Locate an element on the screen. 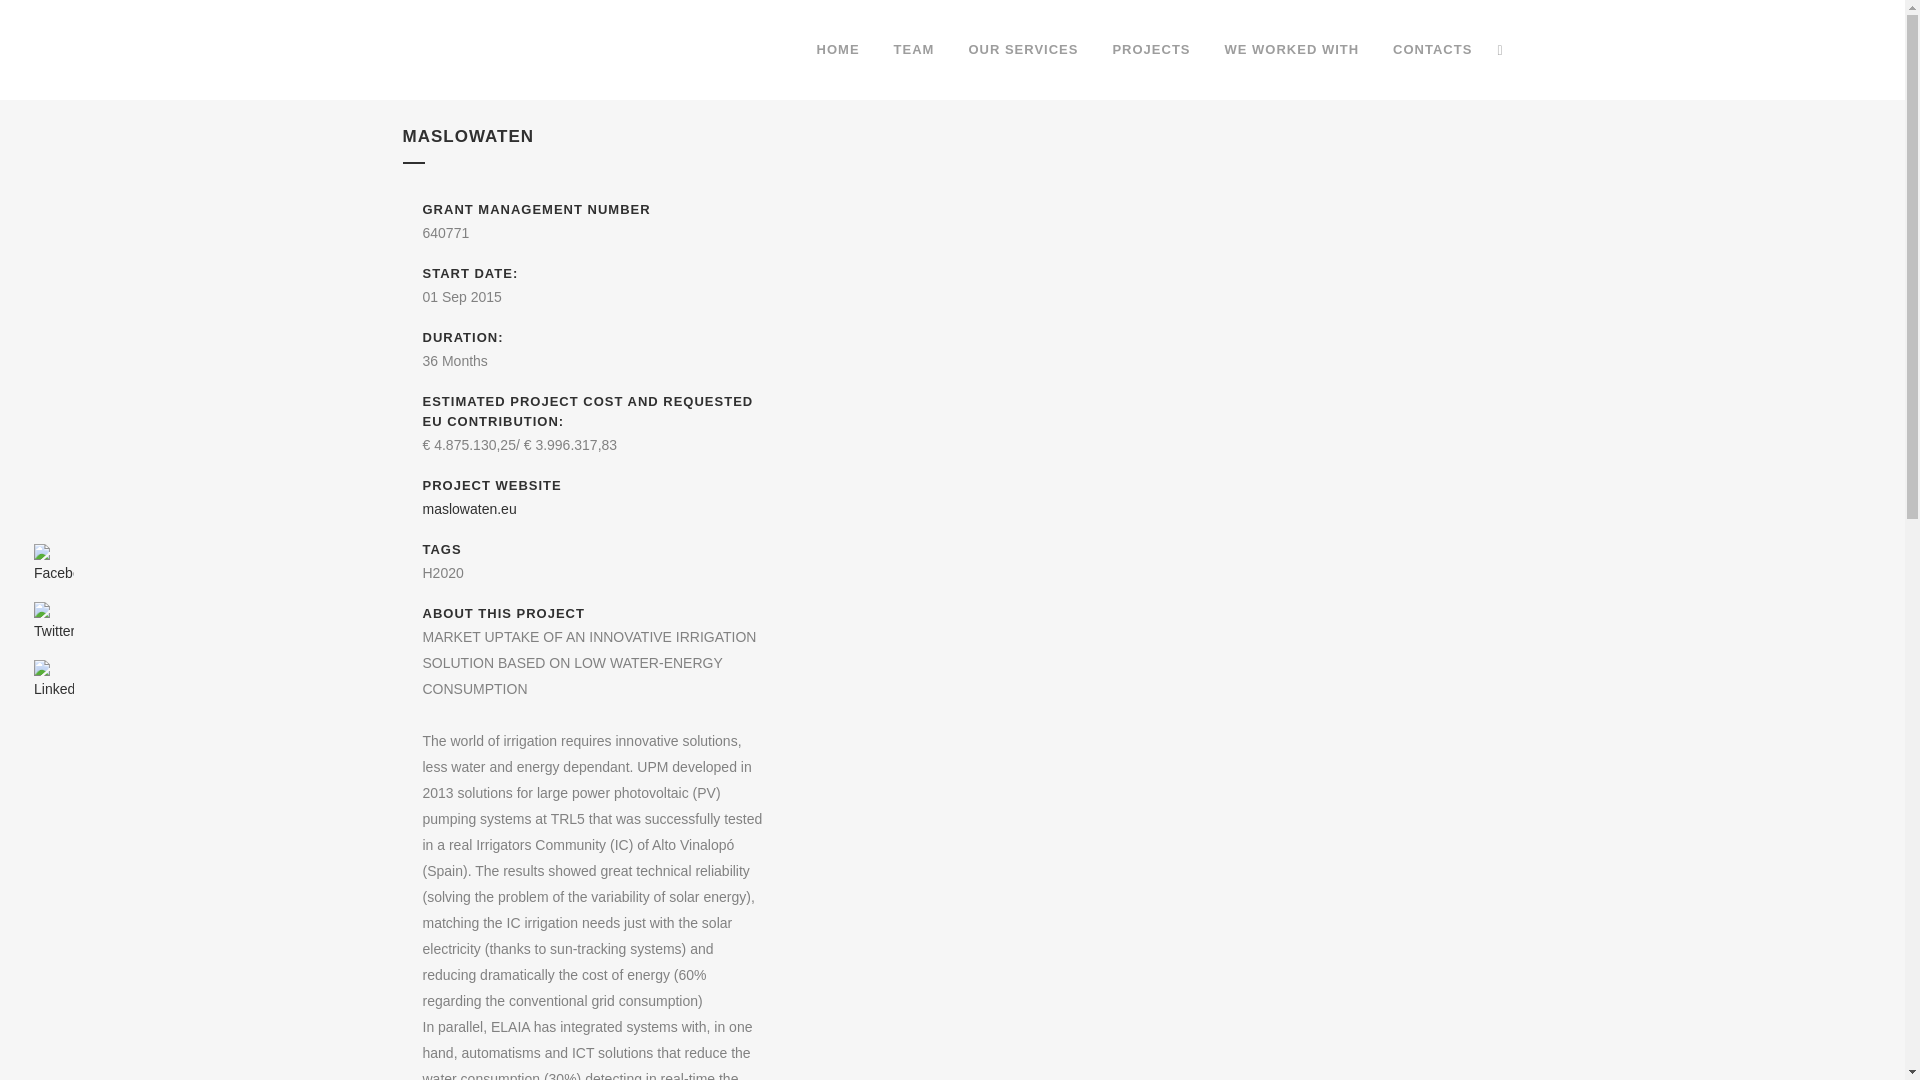 Image resolution: width=1920 pixels, height=1080 pixels. Twitter is located at coordinates (54, 622).